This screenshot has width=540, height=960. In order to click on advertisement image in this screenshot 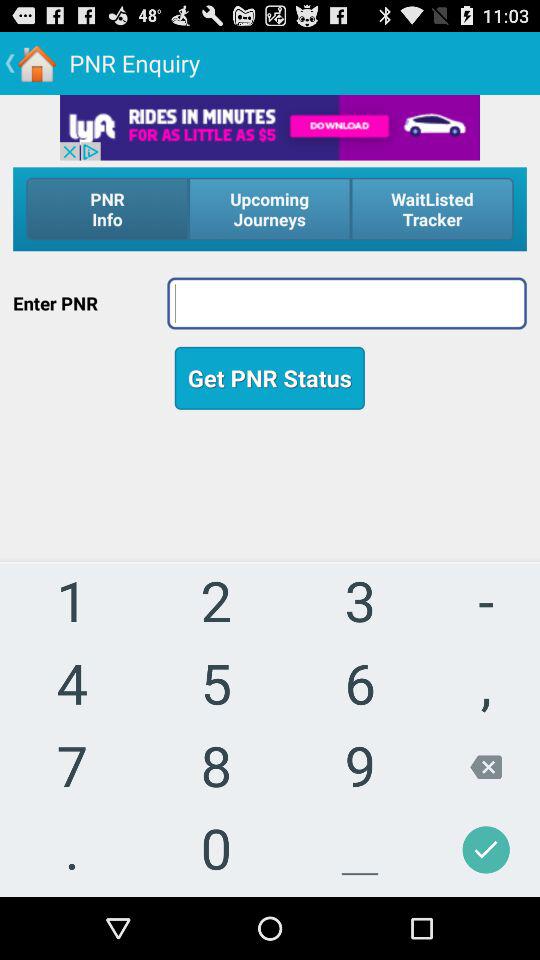, I will do `click(270, 127)`.